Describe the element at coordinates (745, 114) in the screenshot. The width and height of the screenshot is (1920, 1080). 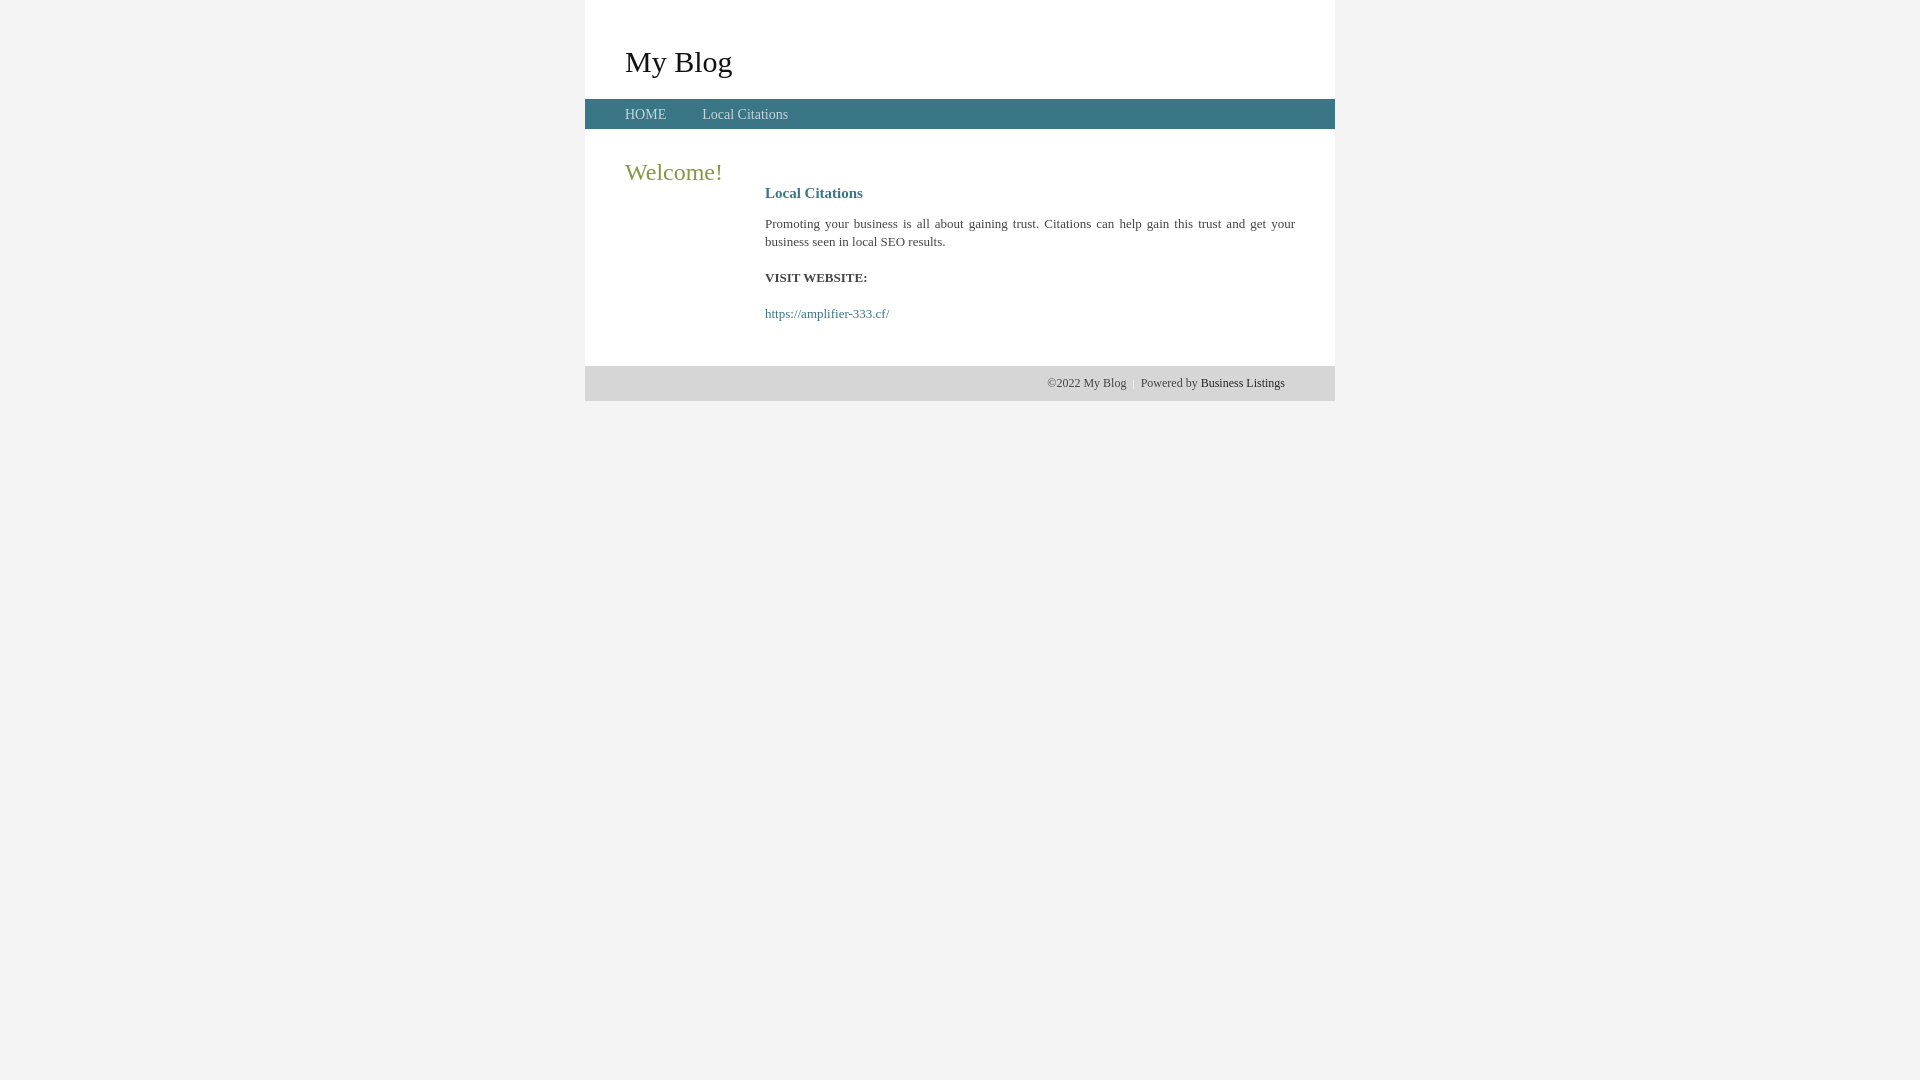
I see `Local Citations` at that location.